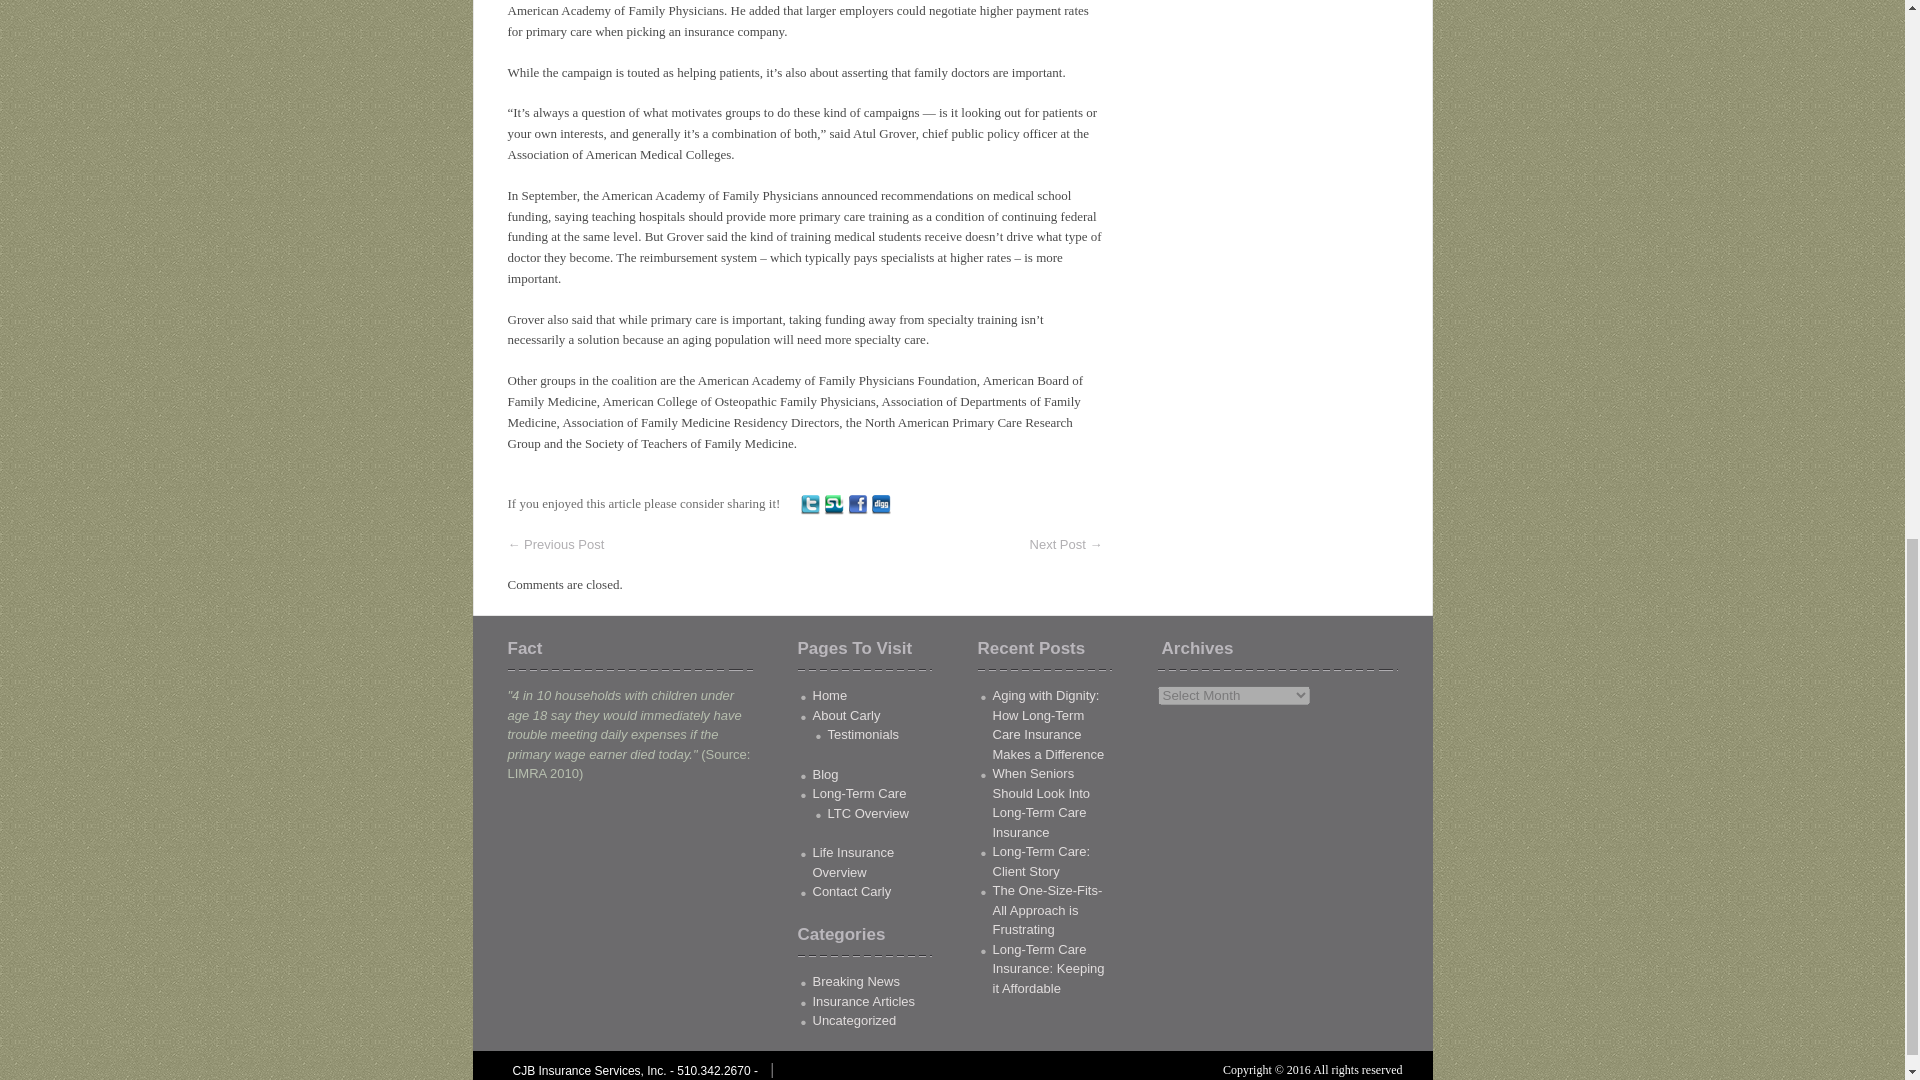 The height and width of the screenshot is (1080, 1920). Describe the element at coordinates (834, 502) in the screenshot. I see `Share on StumbleUpon!` at that location.